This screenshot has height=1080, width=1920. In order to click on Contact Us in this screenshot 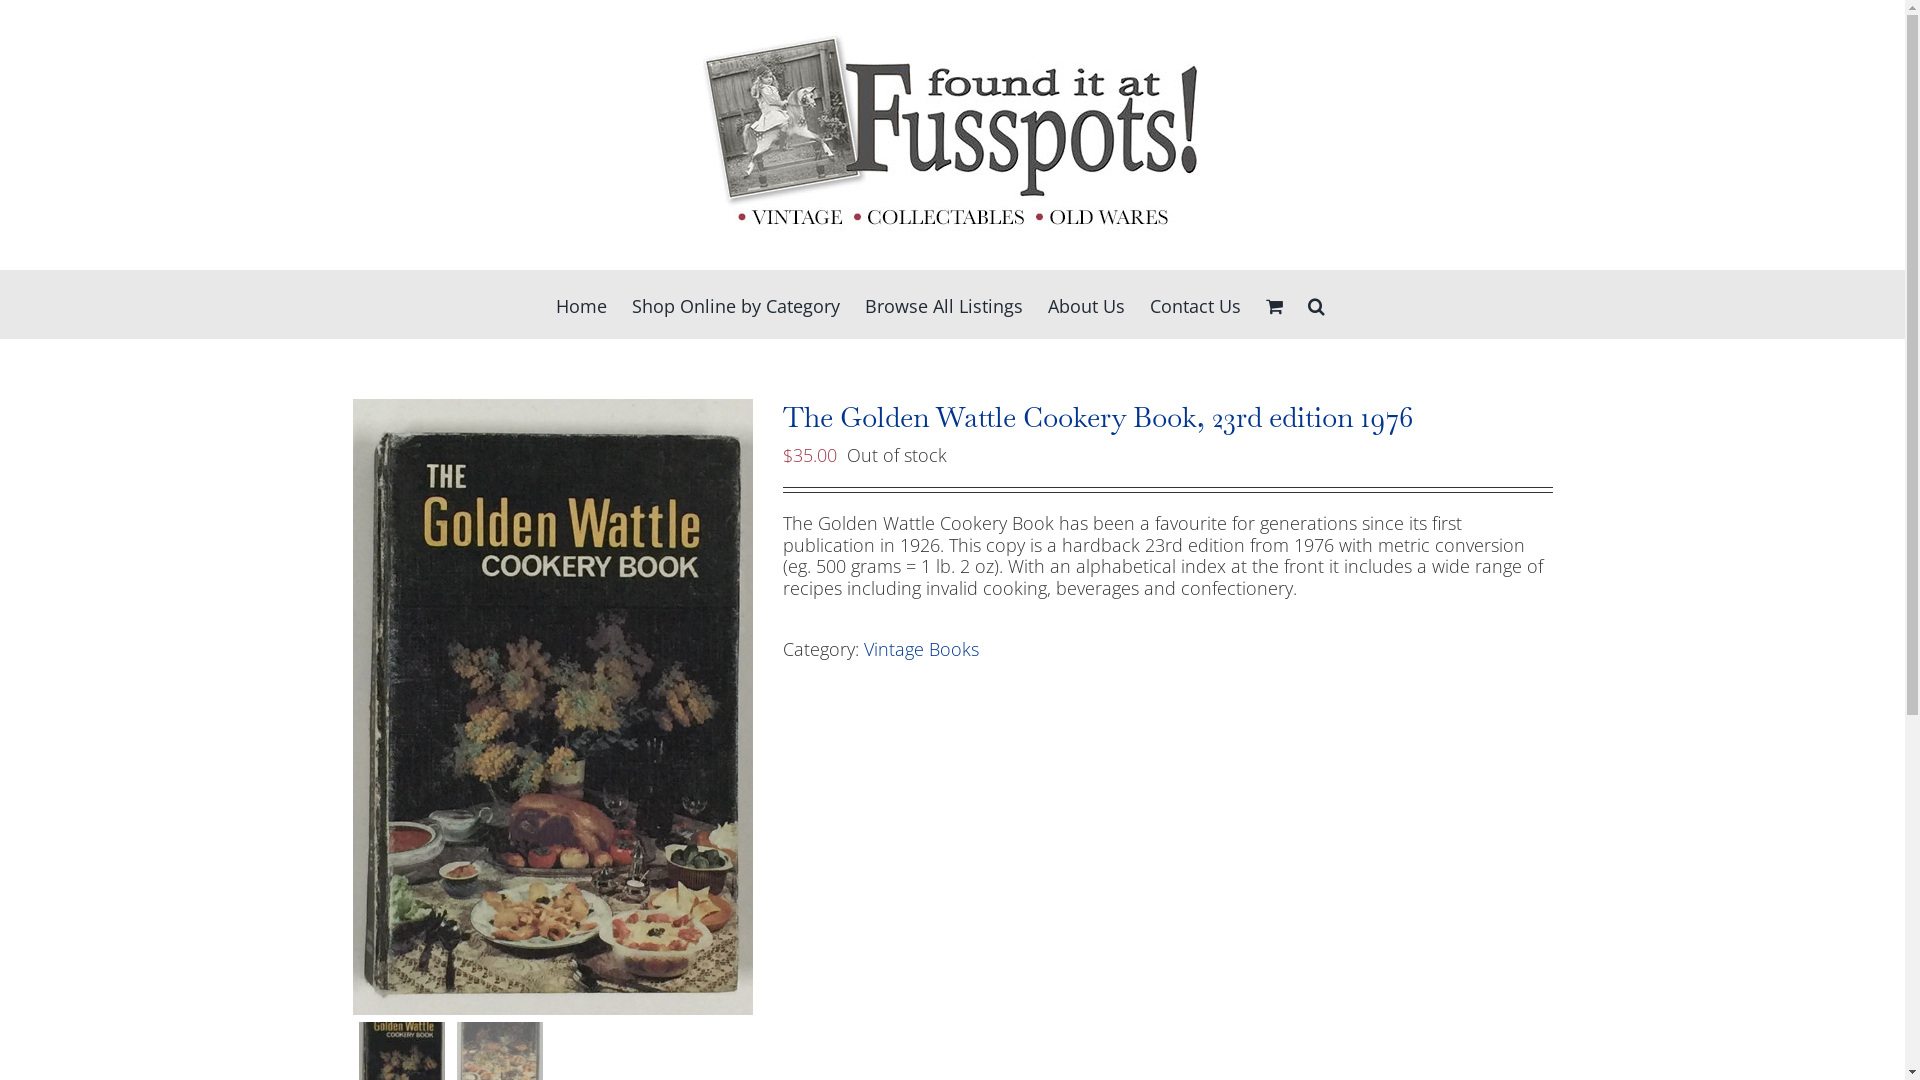, I will do `click(1196, 304)`.